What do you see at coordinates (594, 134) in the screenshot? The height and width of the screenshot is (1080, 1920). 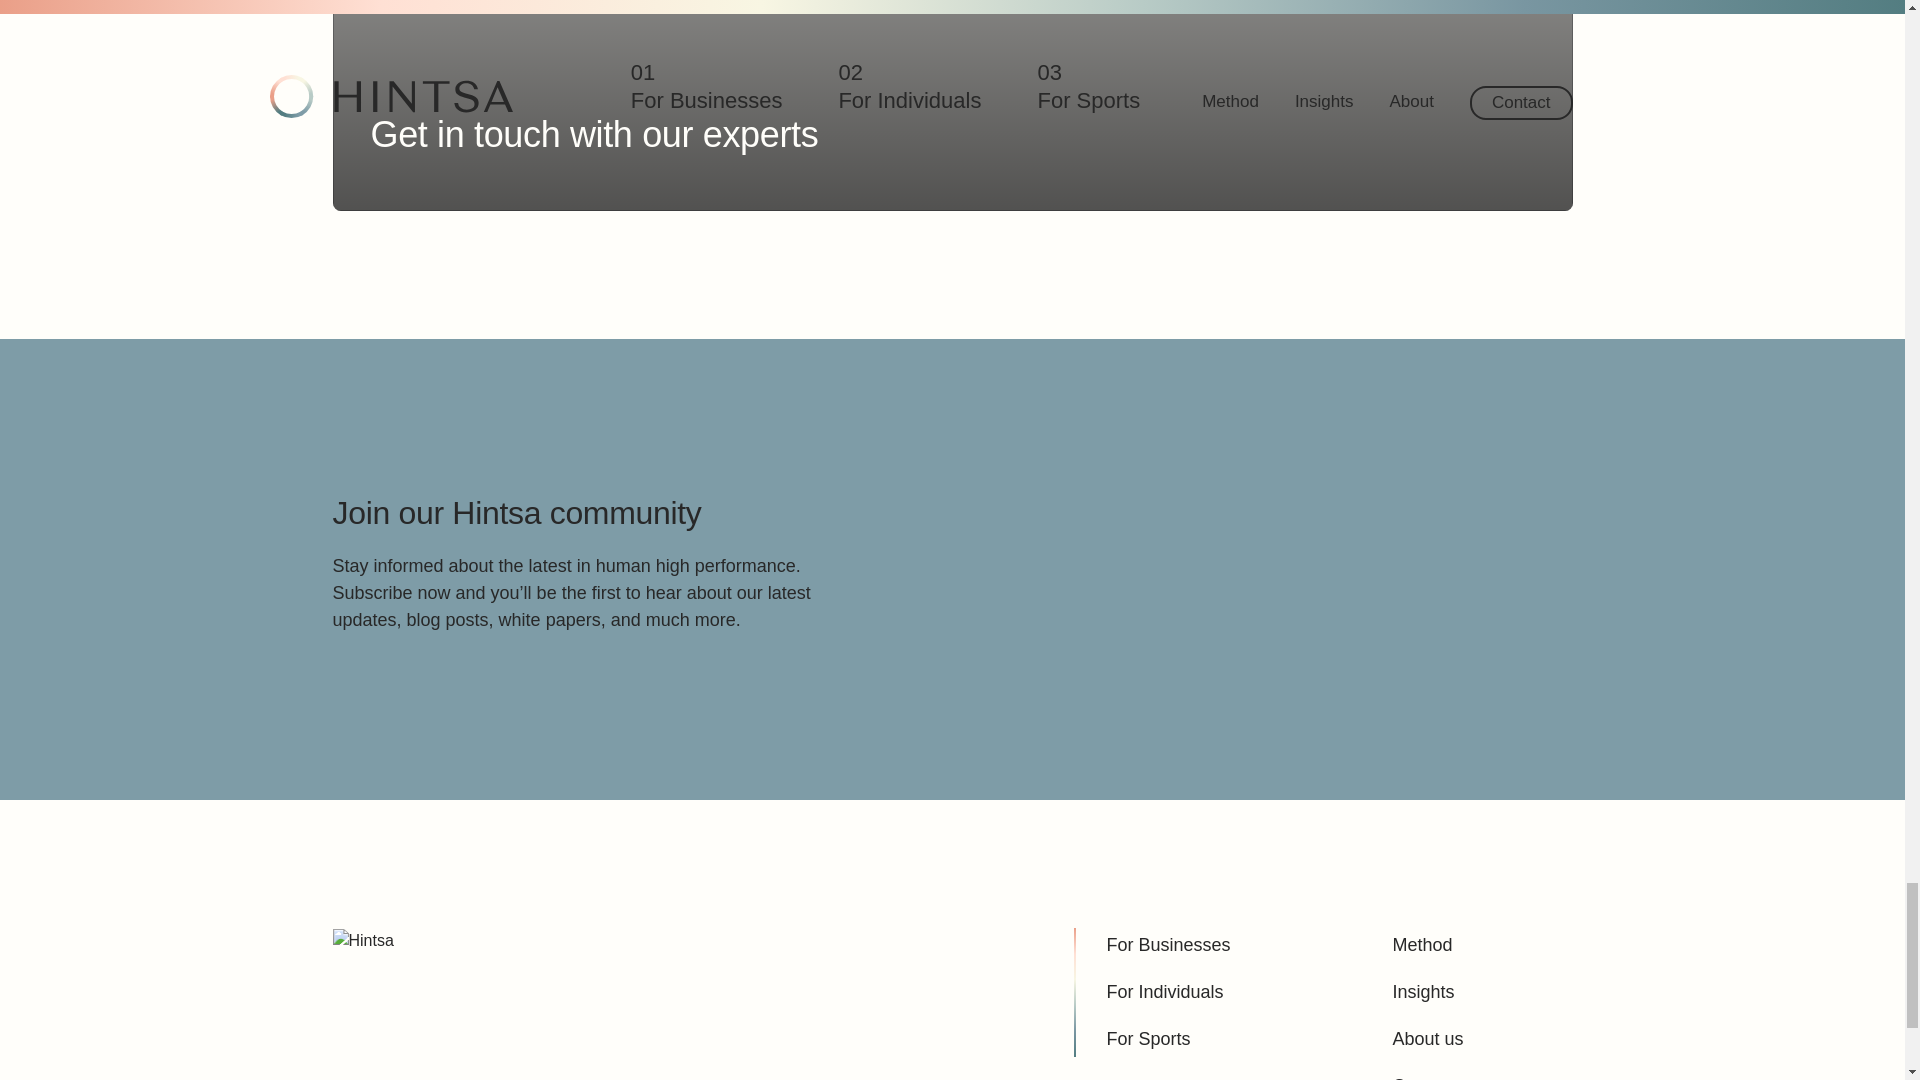 I see `Get in touch with our experts` at bounding box center [594, 134].